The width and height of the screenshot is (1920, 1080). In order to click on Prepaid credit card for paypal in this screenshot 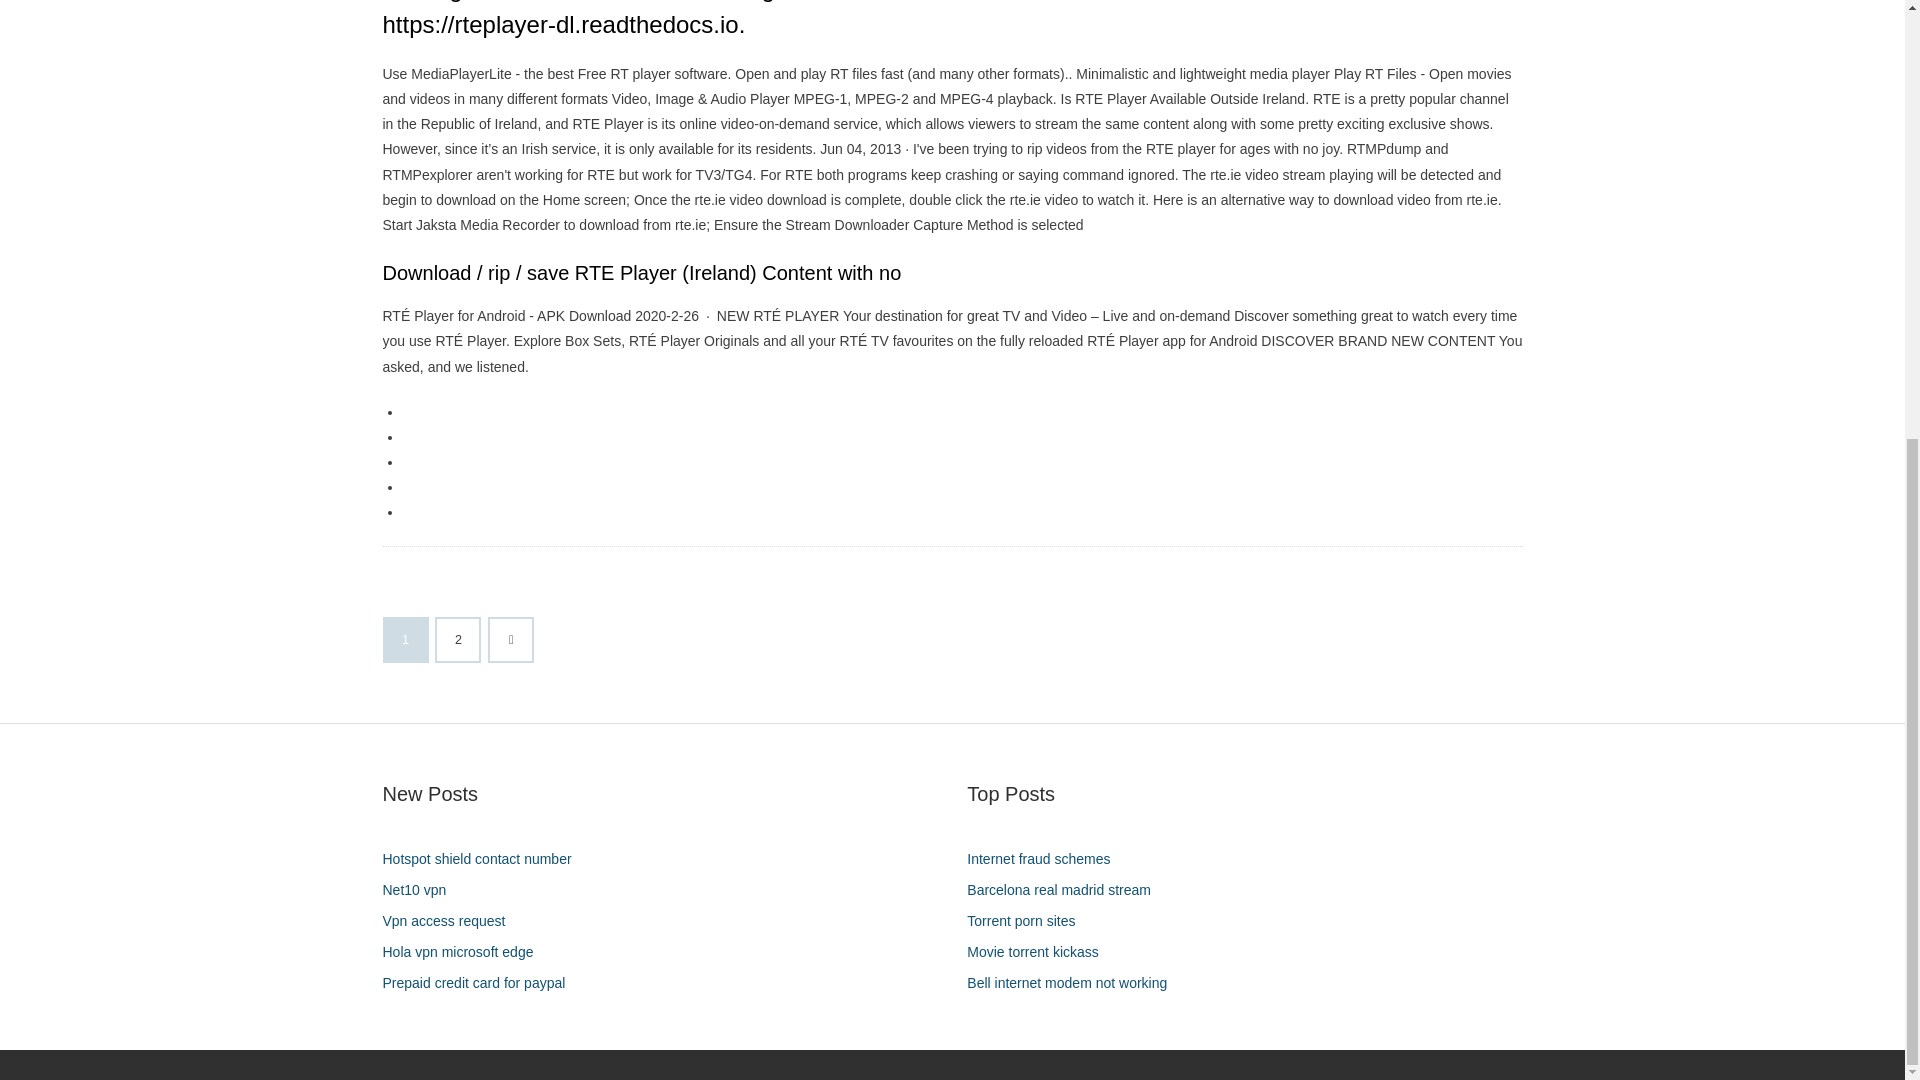, I will do `click(480, 982)`.